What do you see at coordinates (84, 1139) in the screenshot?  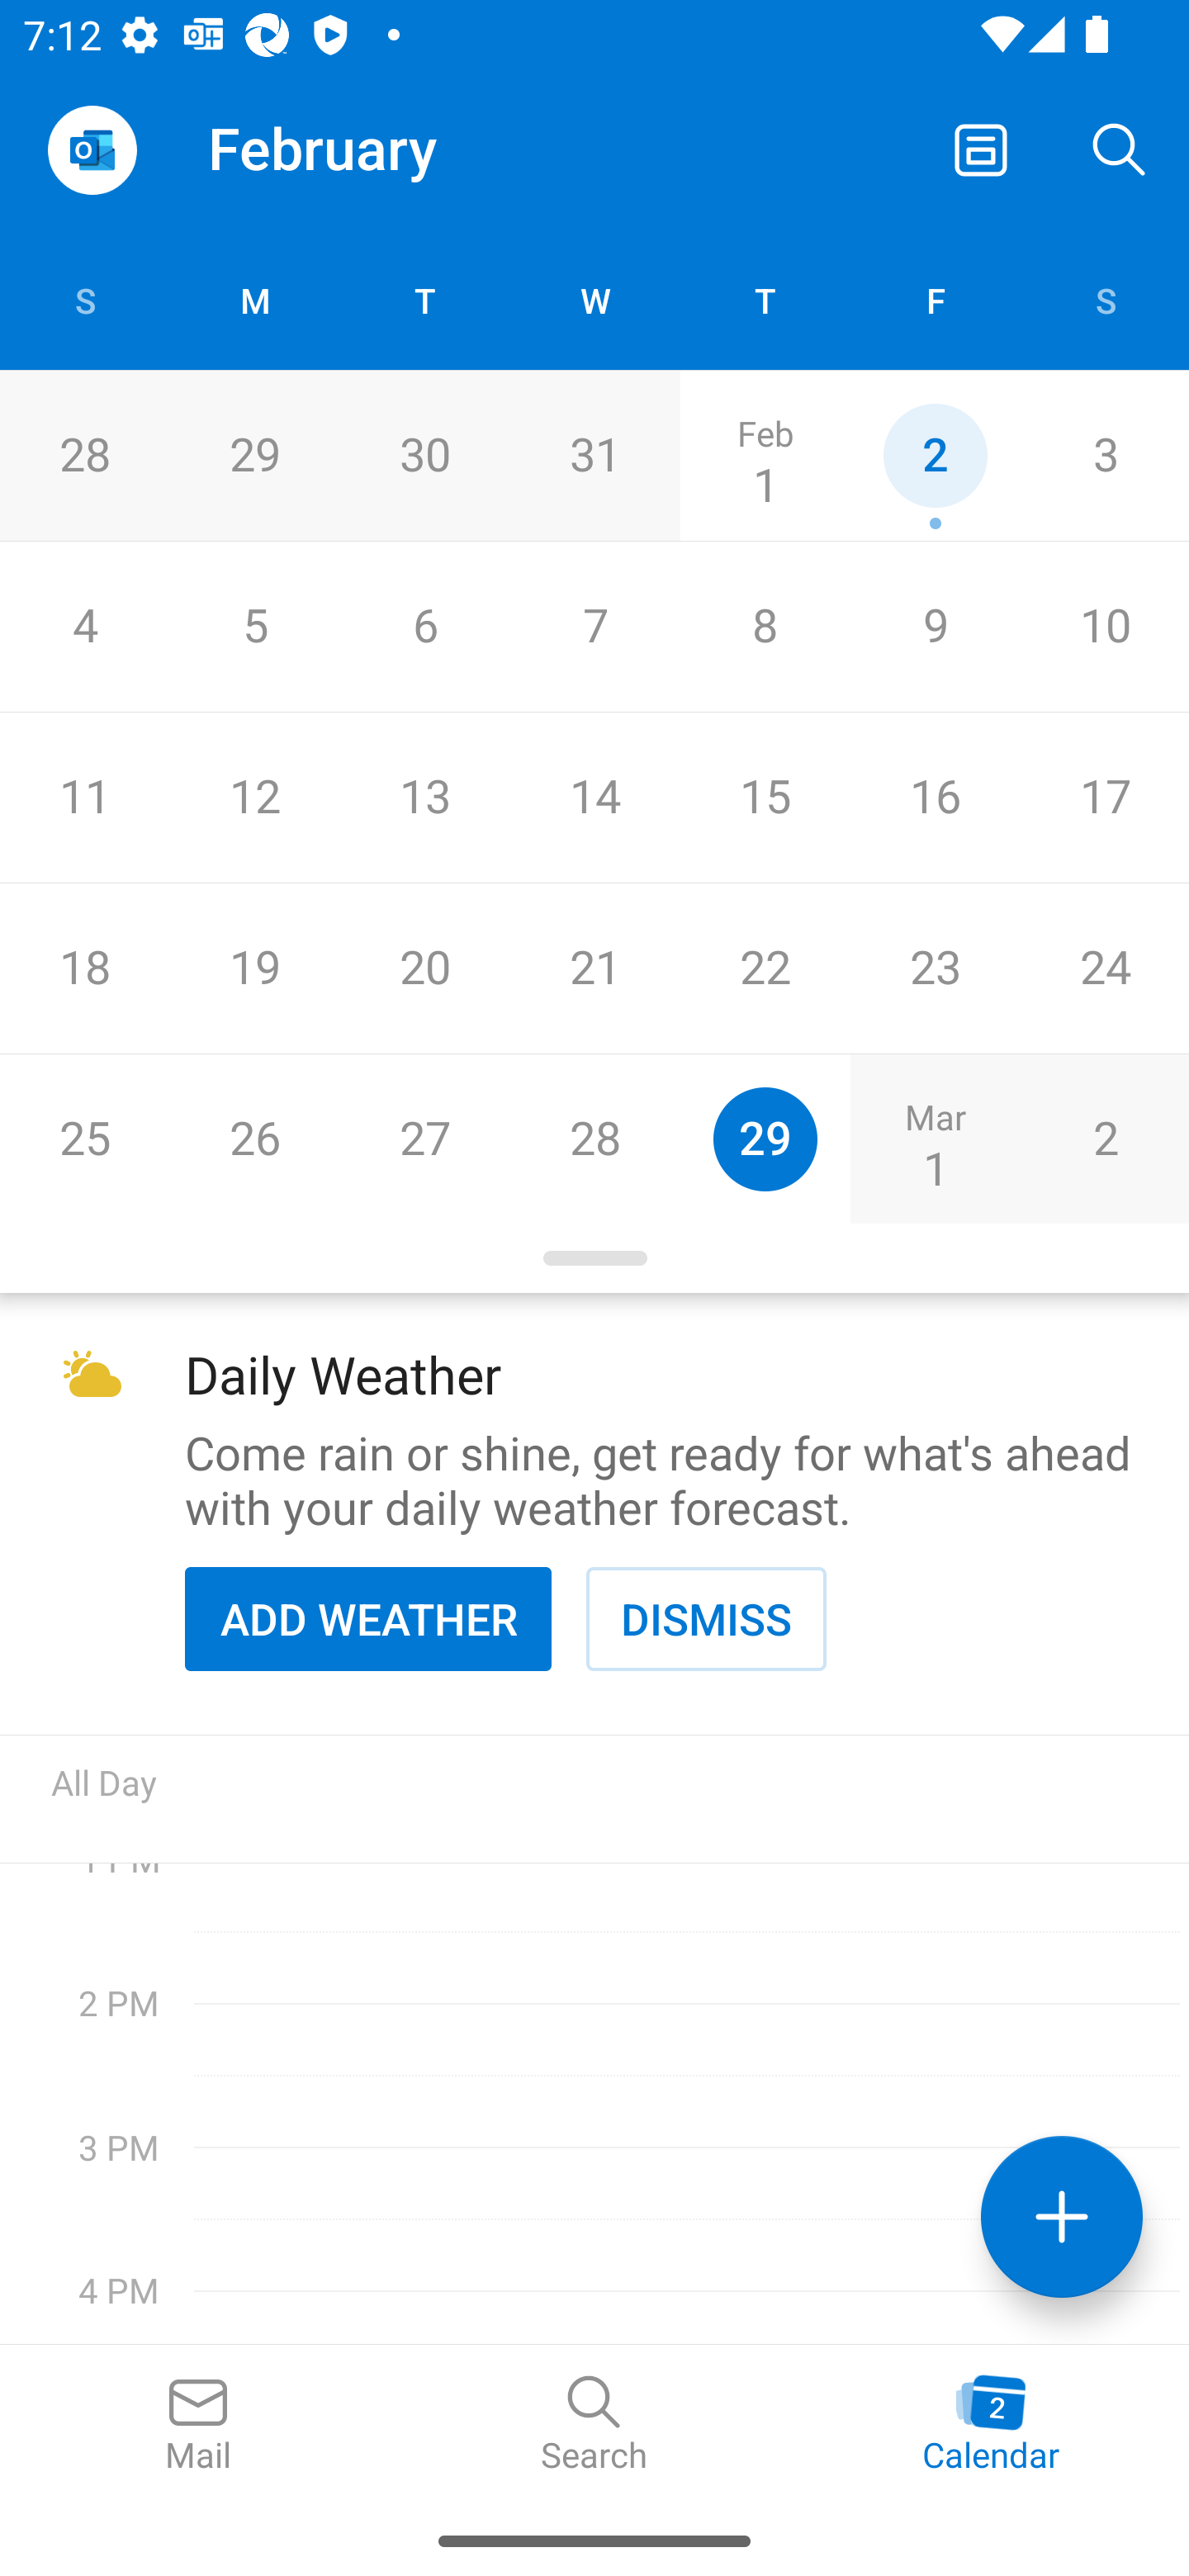 I see `25 Sunday, February 25` at bounding box center [84, 1139].